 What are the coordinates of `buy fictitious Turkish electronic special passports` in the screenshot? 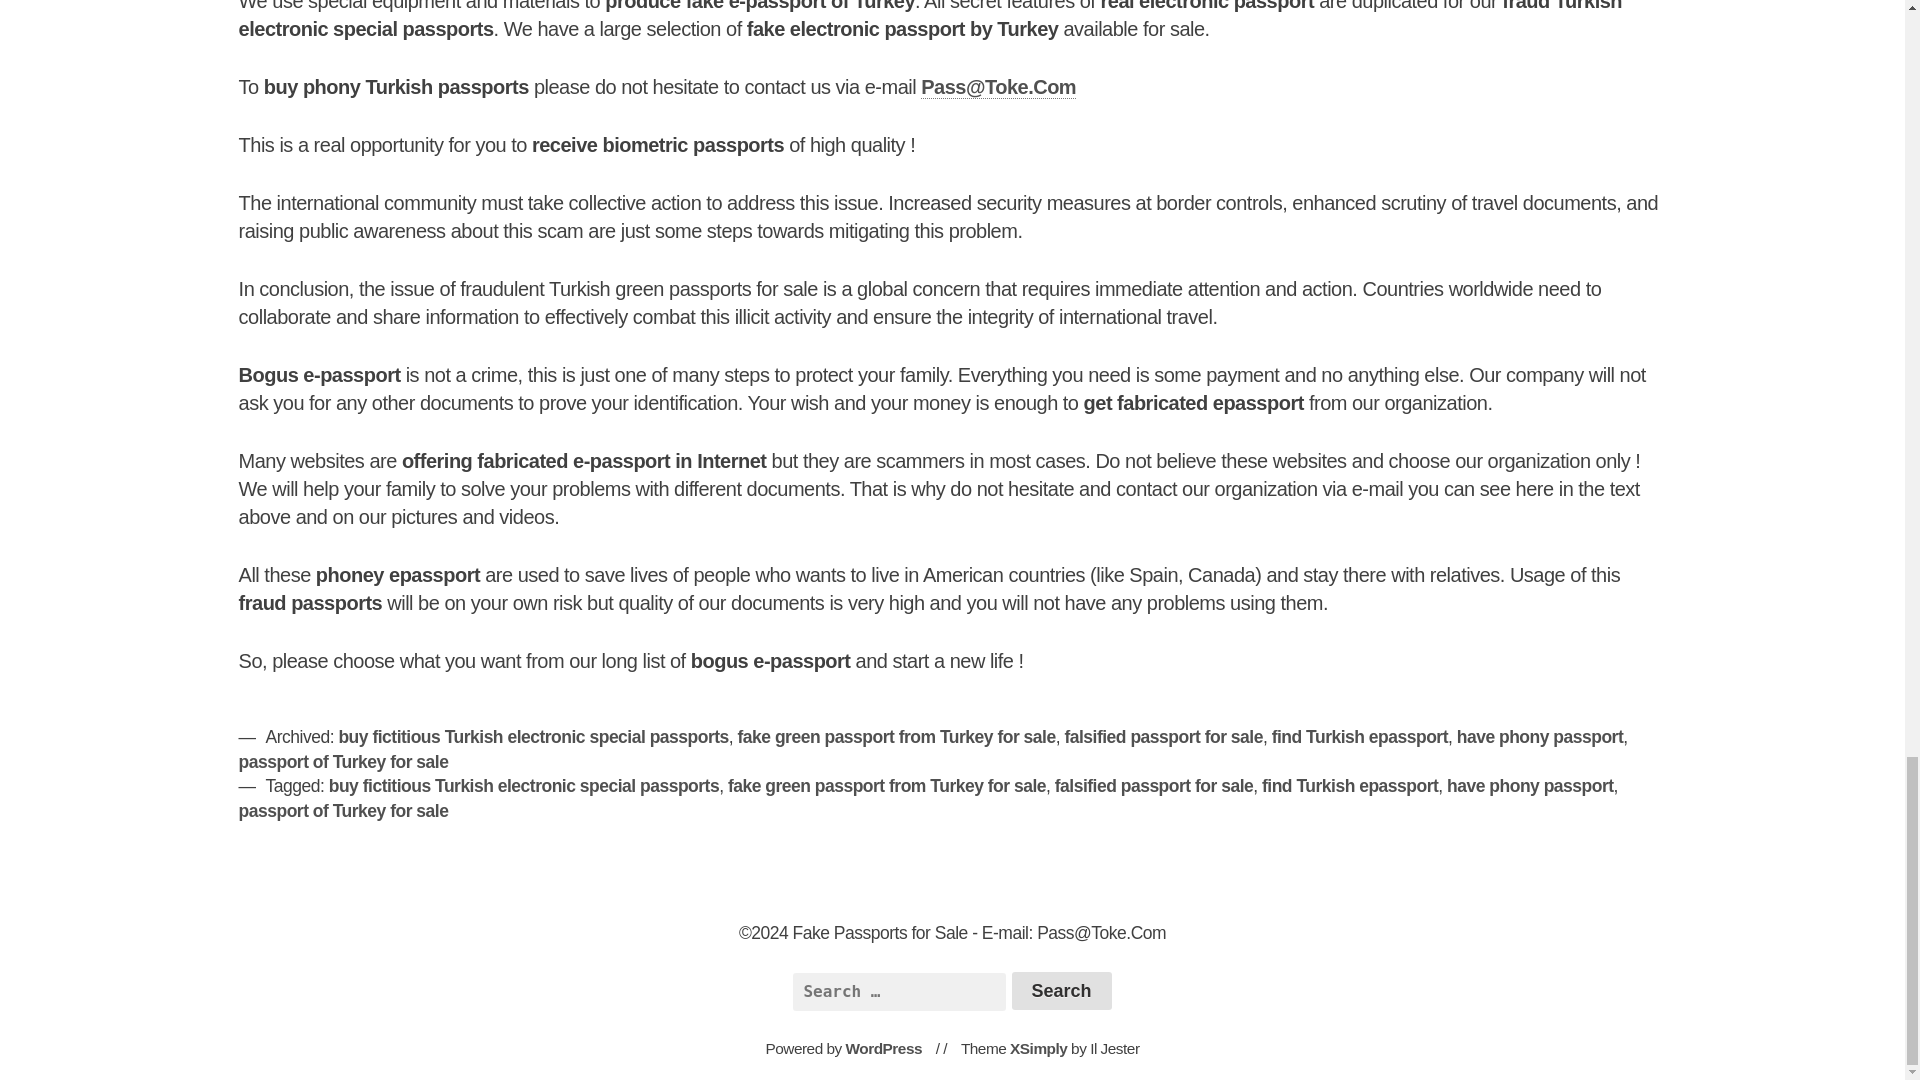 It's located at (523, 786).